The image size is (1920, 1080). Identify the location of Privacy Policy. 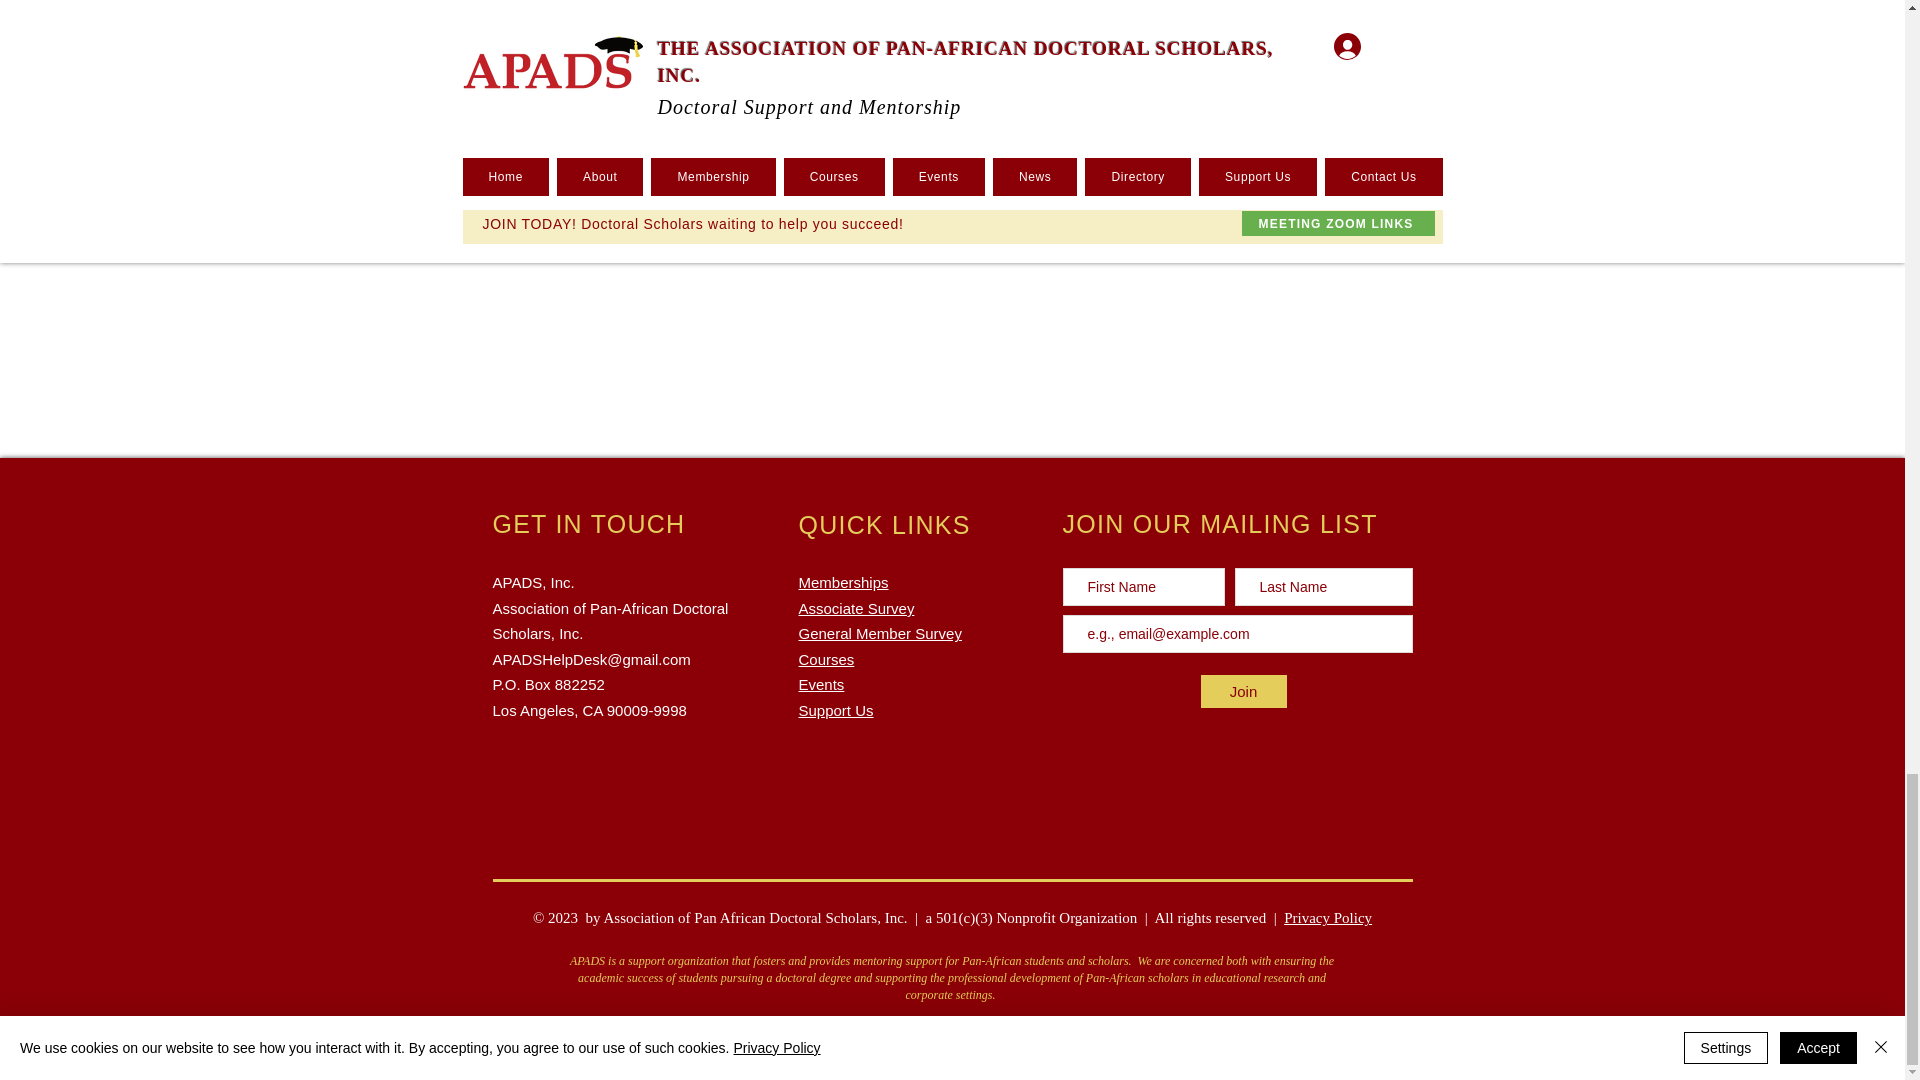
(1243, 692).